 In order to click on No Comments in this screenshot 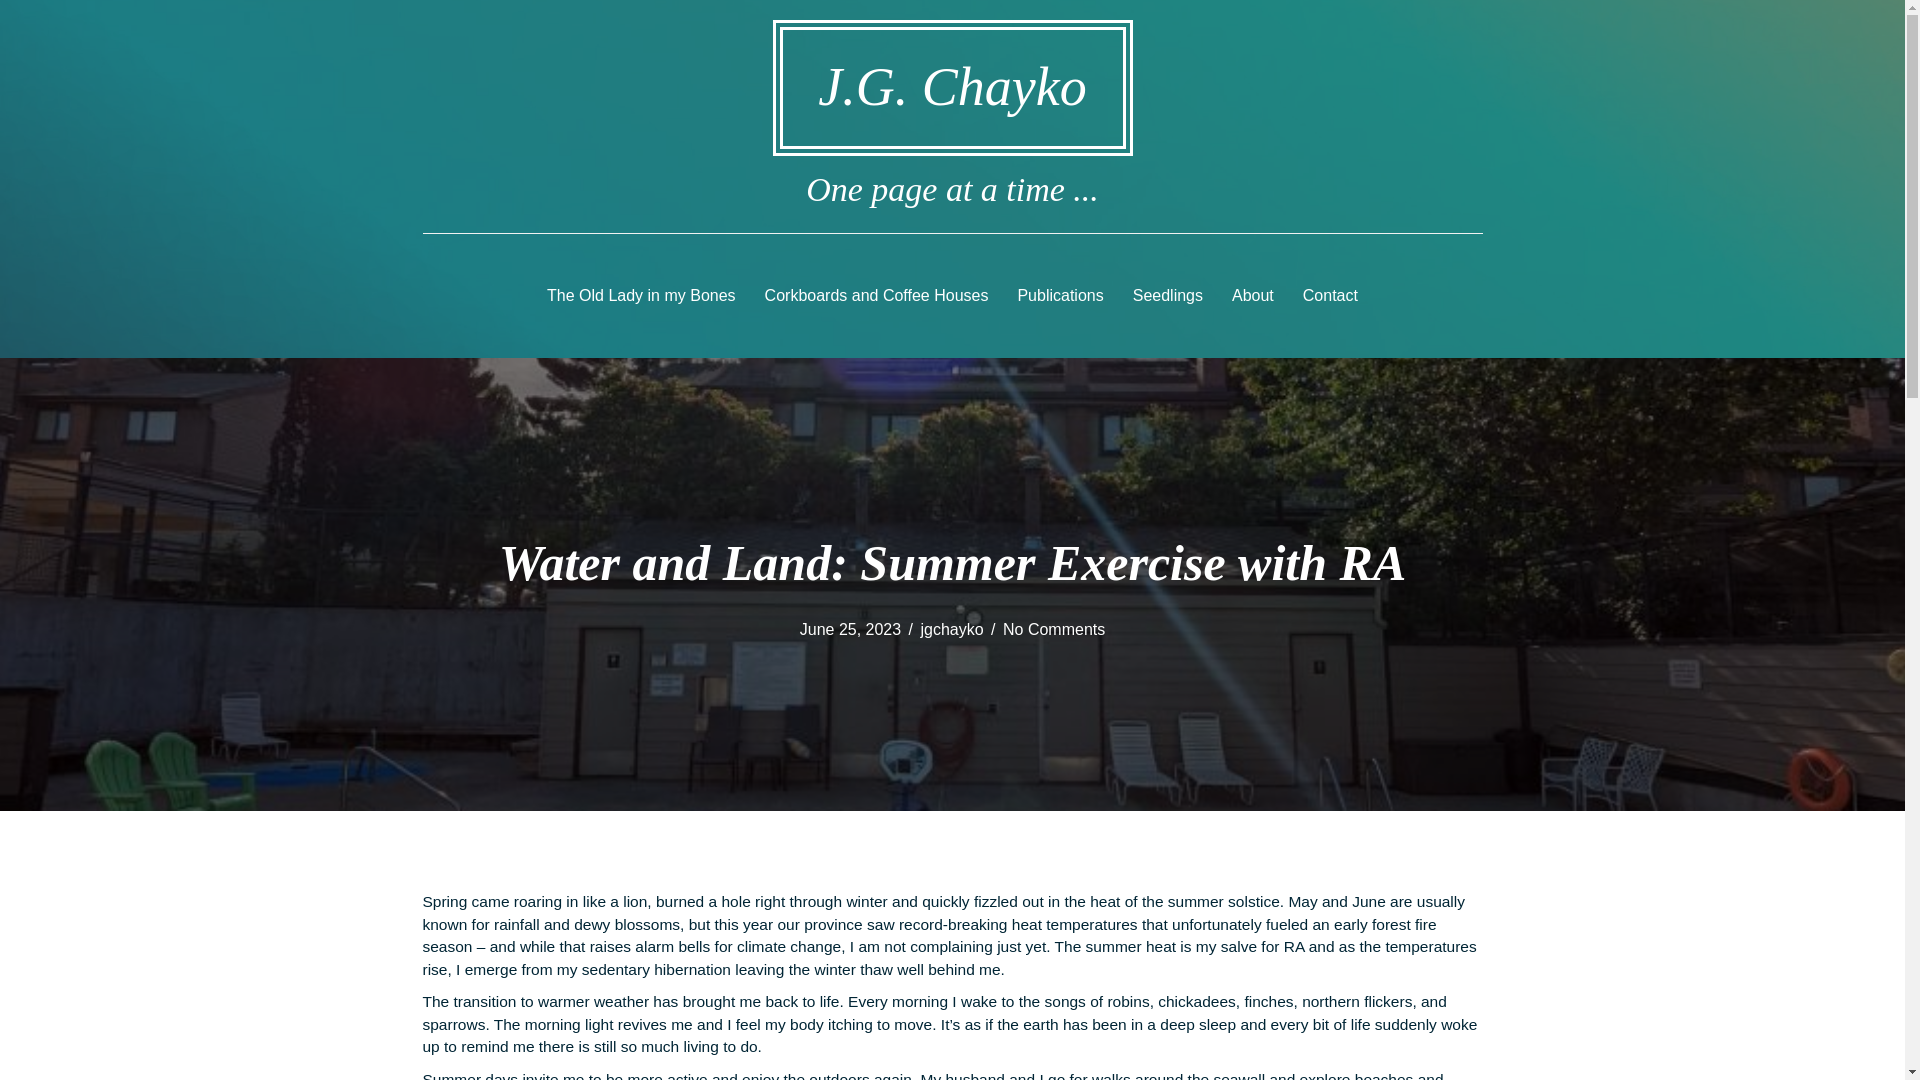, I will do `click(1054, 630)`.